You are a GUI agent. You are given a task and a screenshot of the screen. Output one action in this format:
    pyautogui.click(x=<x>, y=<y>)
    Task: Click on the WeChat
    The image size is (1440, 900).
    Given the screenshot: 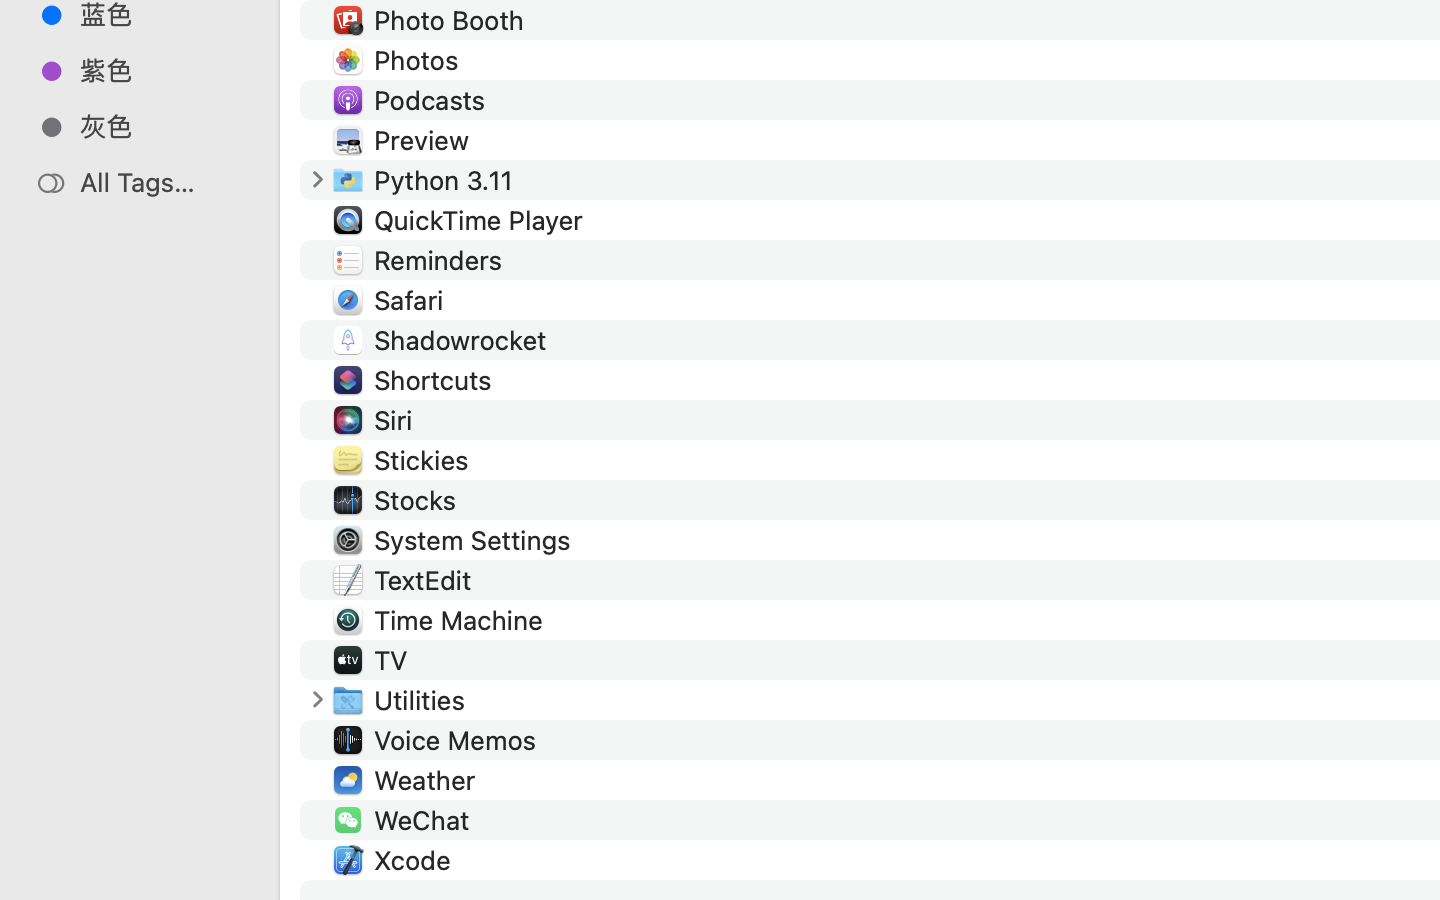 What is the action you would take?
    pyautogui.click(x=425, y=820)
    